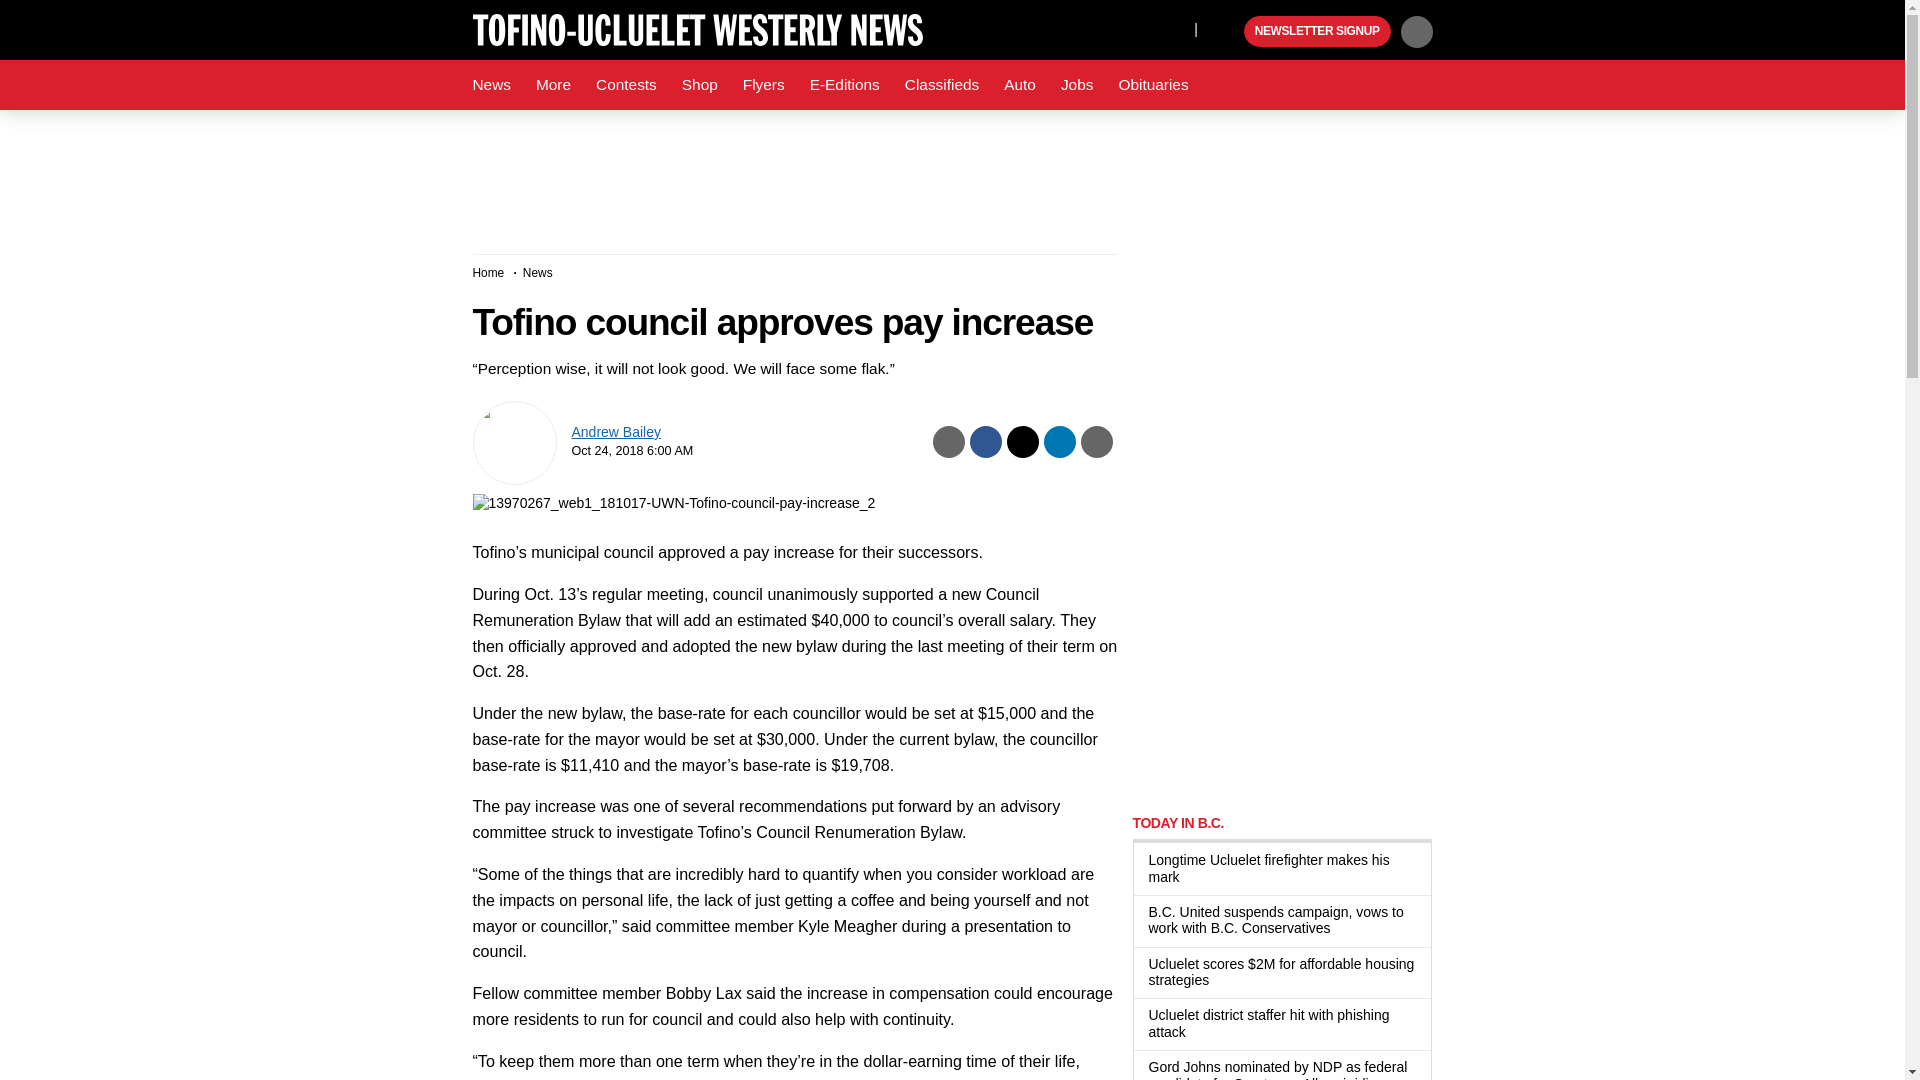  What do you see at coordinates (1226, 32) in the screenshot?
I see `Black Press Media` at bounding box center [1226, 32].